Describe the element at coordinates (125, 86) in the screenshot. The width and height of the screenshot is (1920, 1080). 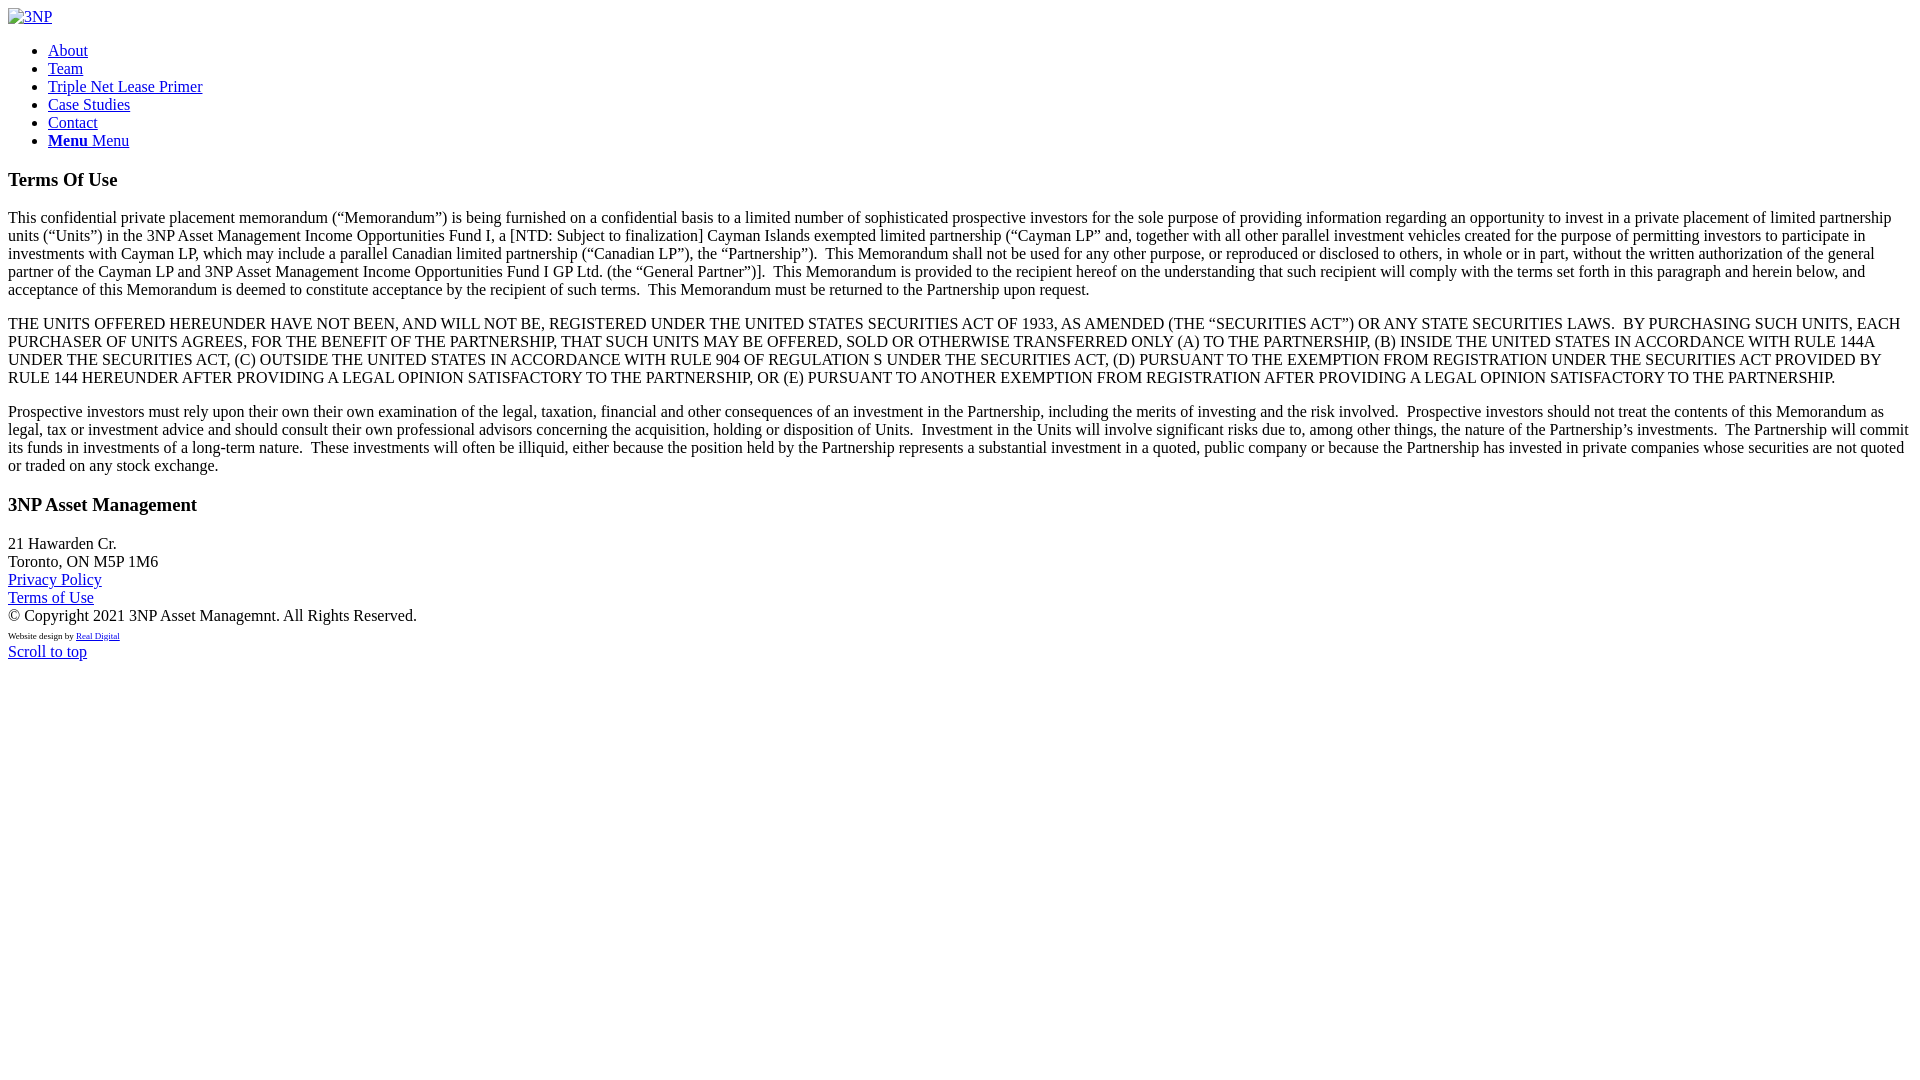
I see `Triple Net Lease Primer` at that location.